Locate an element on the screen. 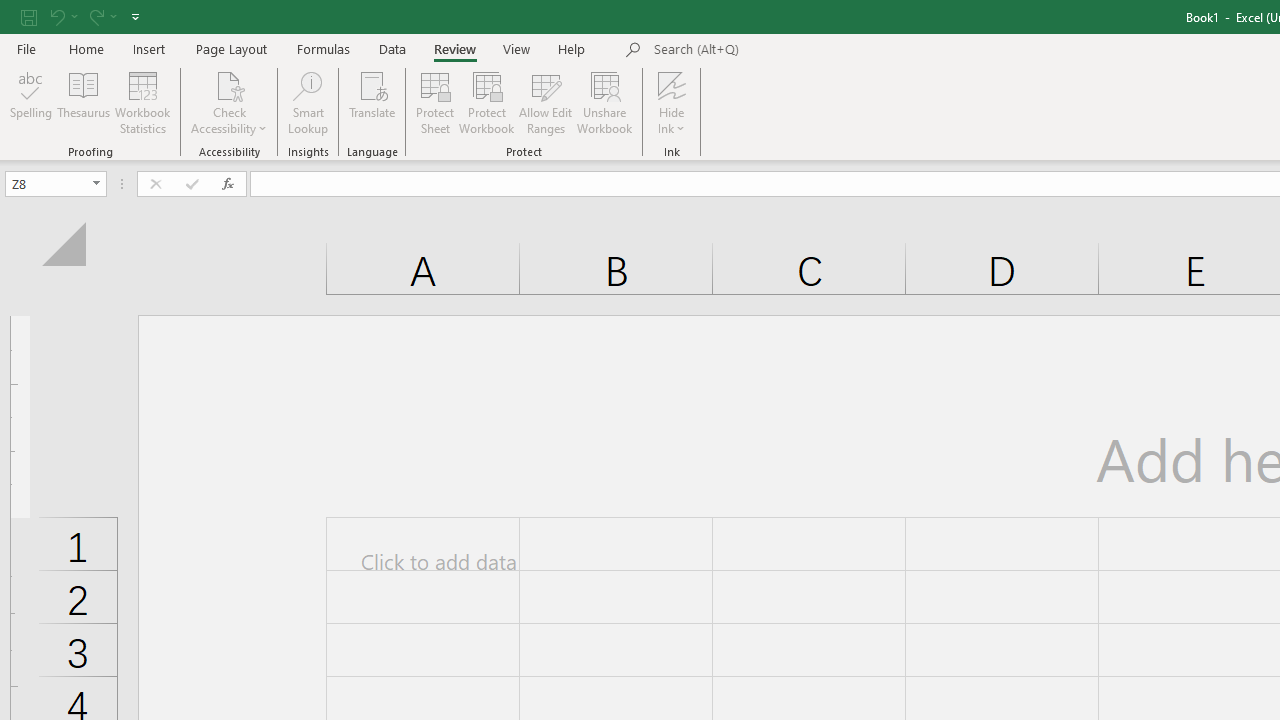 The width and height of the screenshot is (1280, 720). Spelling... is located at coordinates (31, 102).